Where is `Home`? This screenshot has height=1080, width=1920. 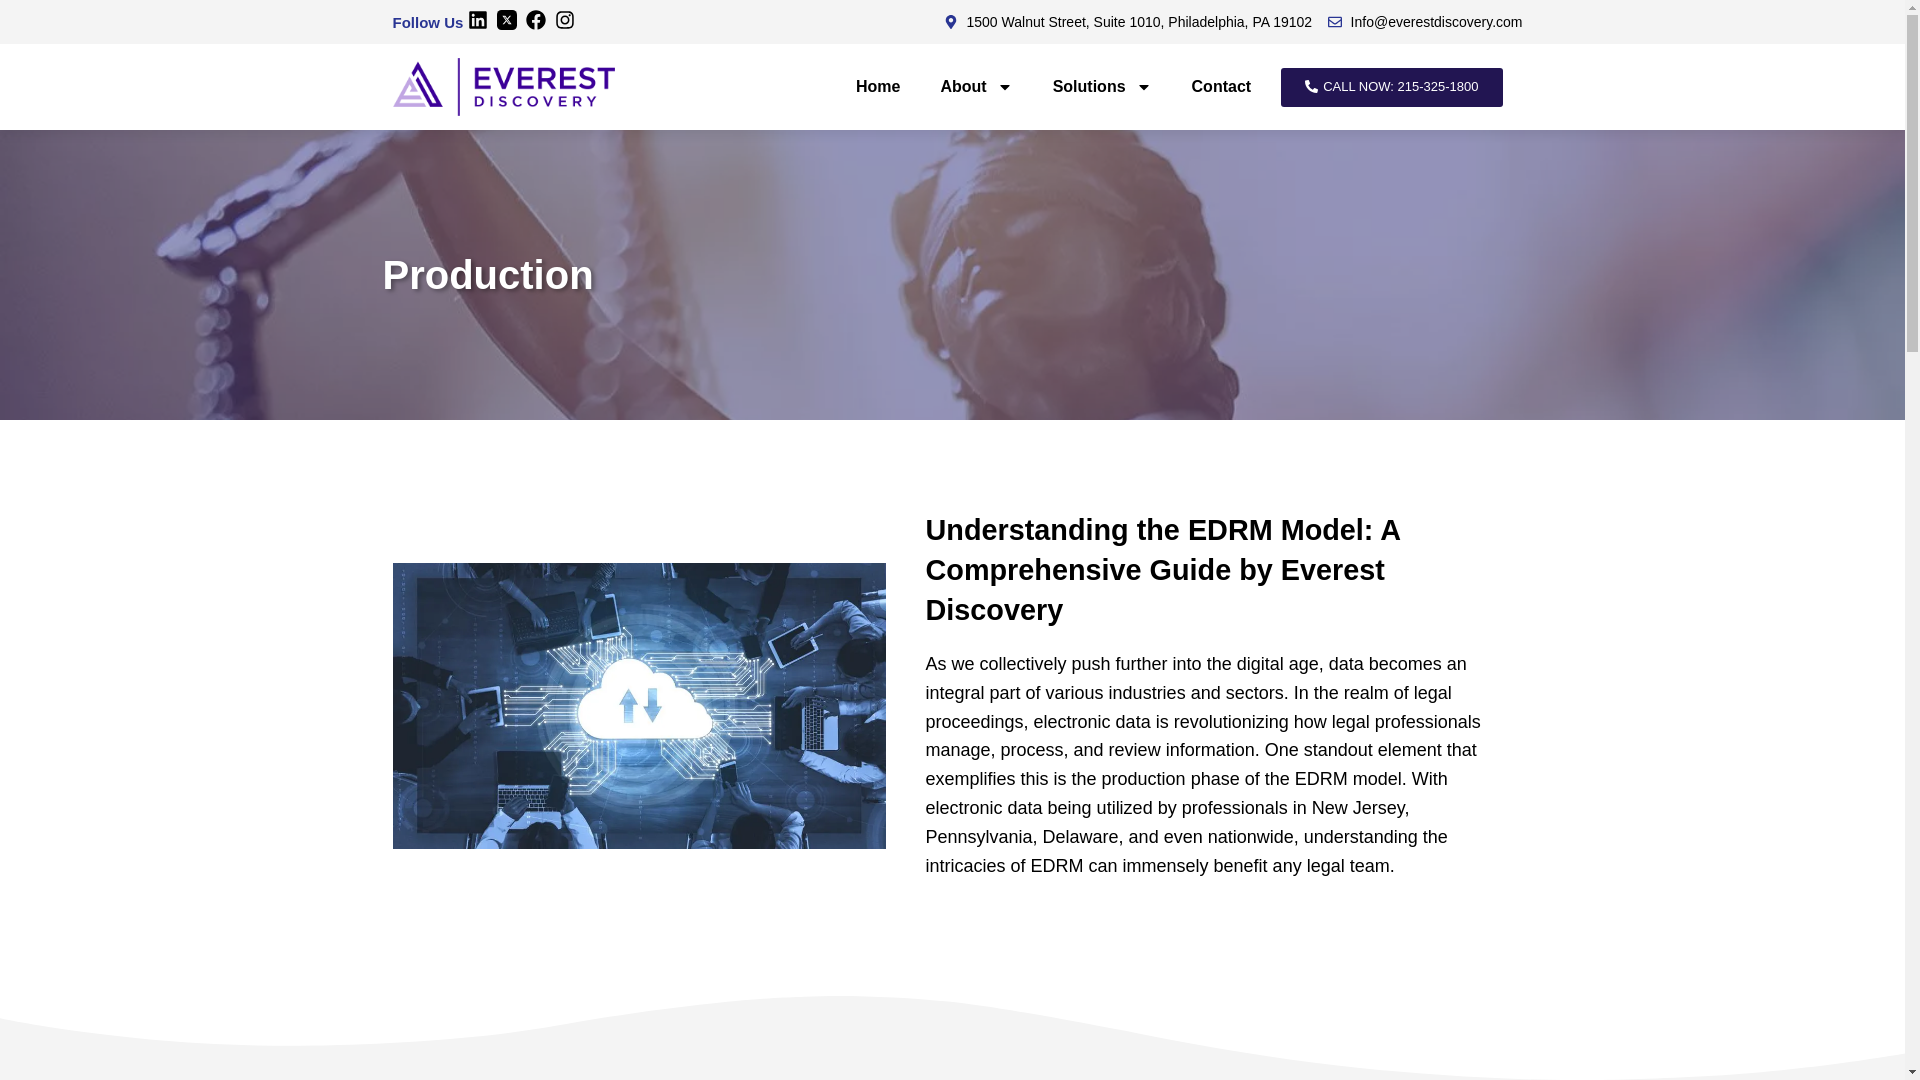
Home is located at coordinates (877, 86).